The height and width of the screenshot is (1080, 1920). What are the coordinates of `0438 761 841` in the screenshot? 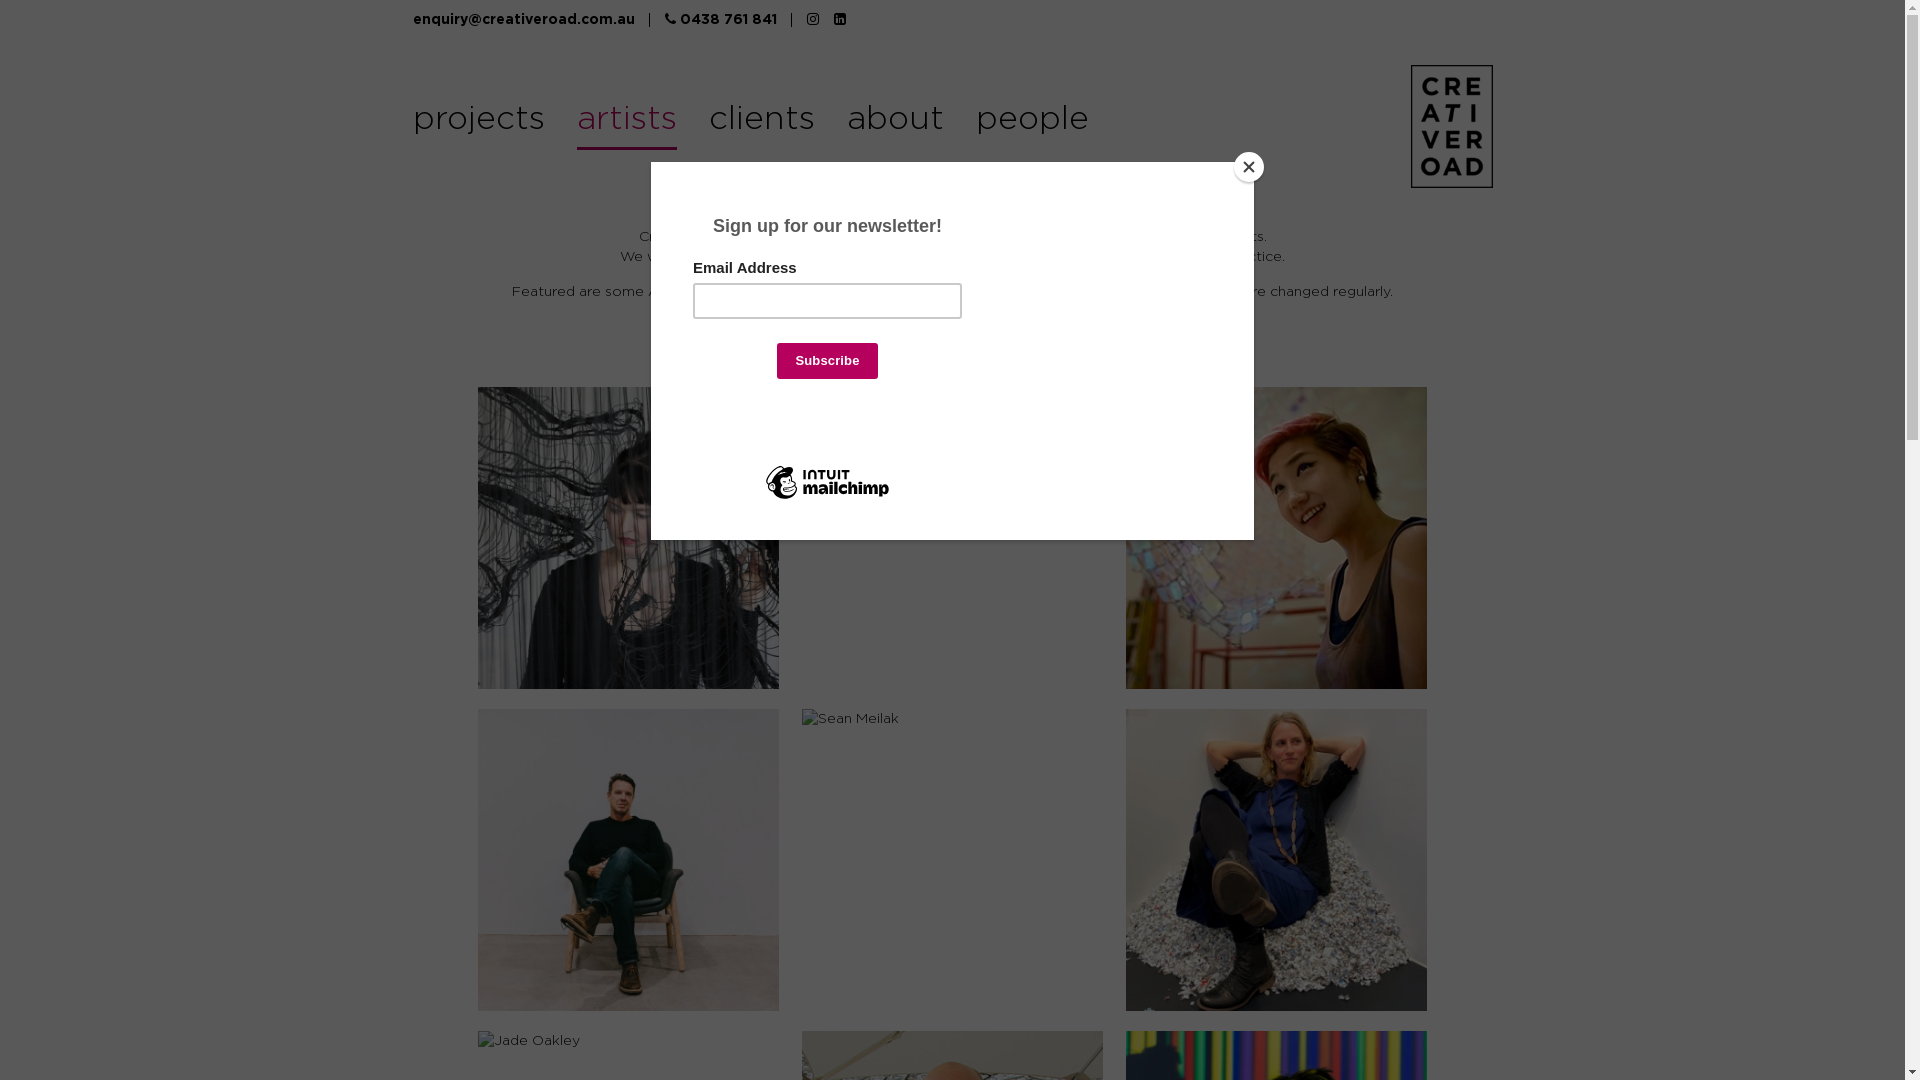 It's located at (720, 20).